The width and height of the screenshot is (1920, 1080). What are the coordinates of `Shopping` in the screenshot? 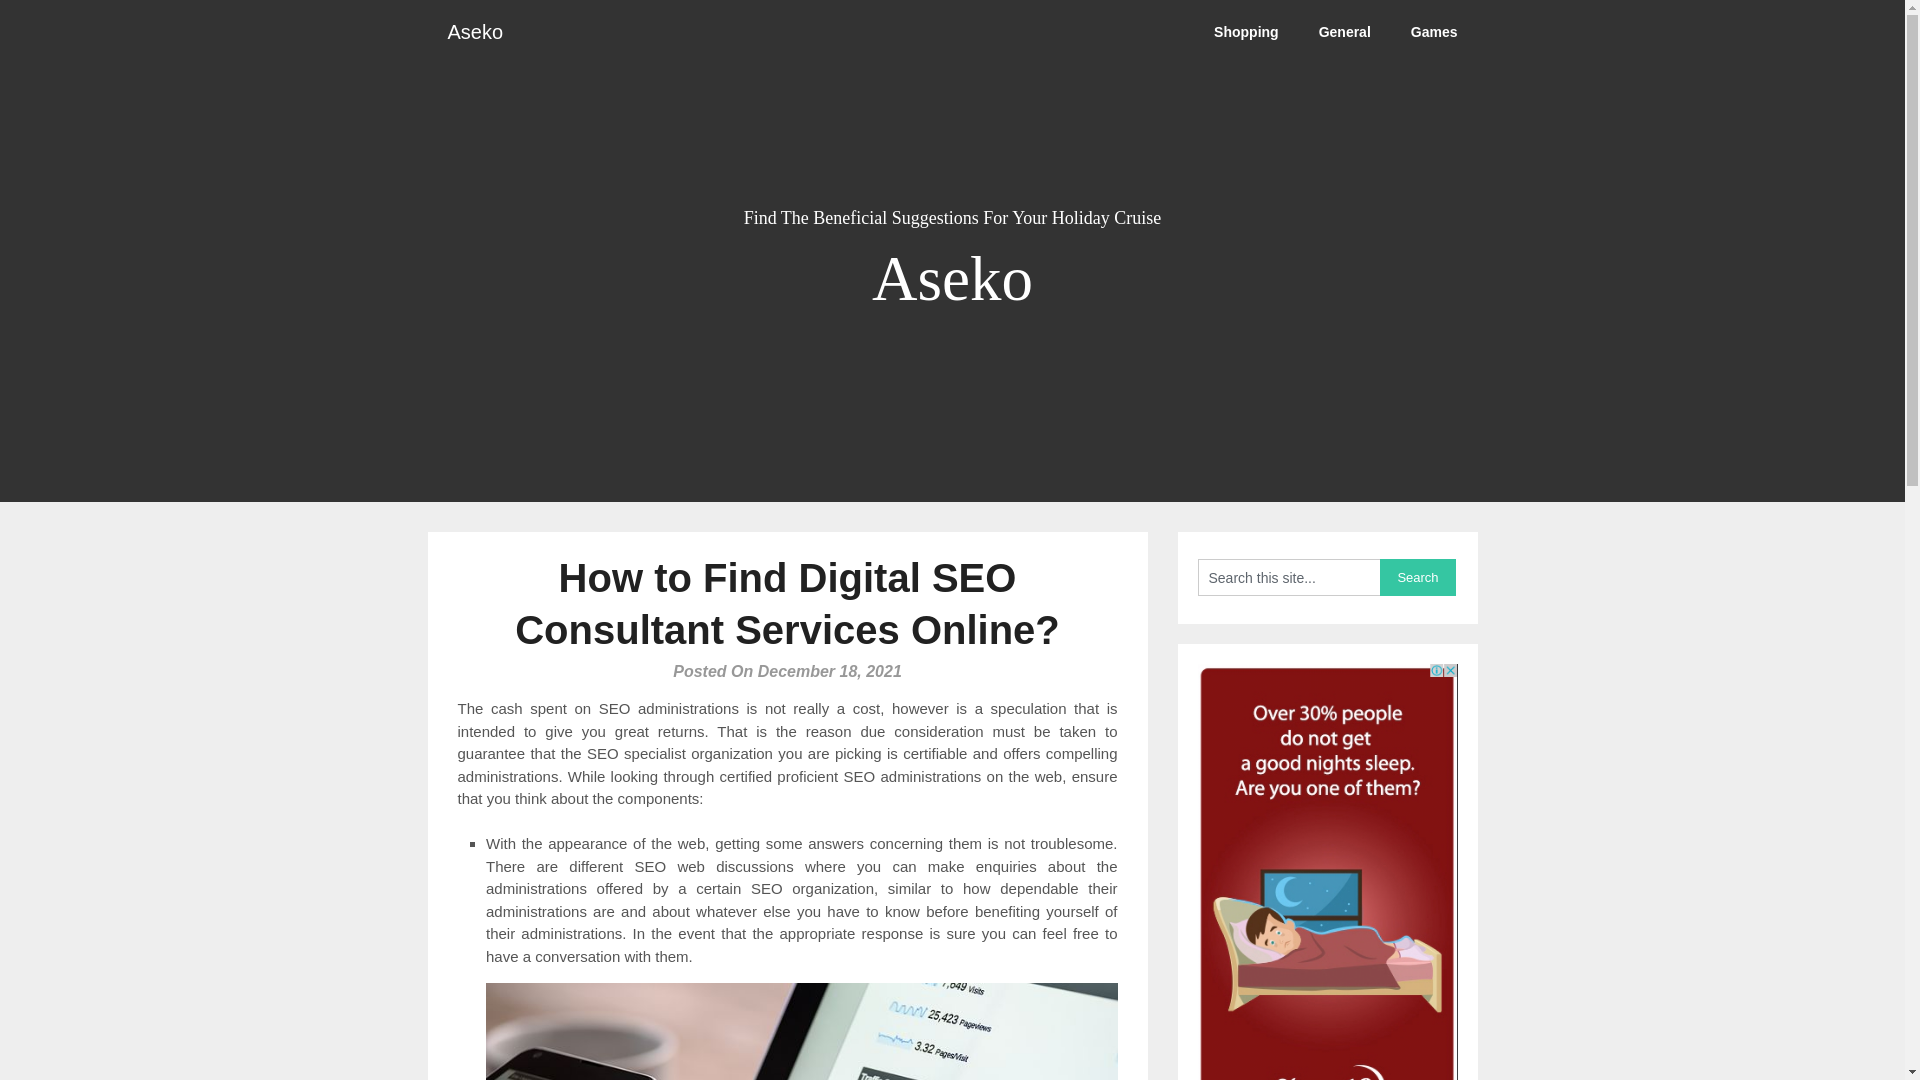 It's located at (1246, 32).